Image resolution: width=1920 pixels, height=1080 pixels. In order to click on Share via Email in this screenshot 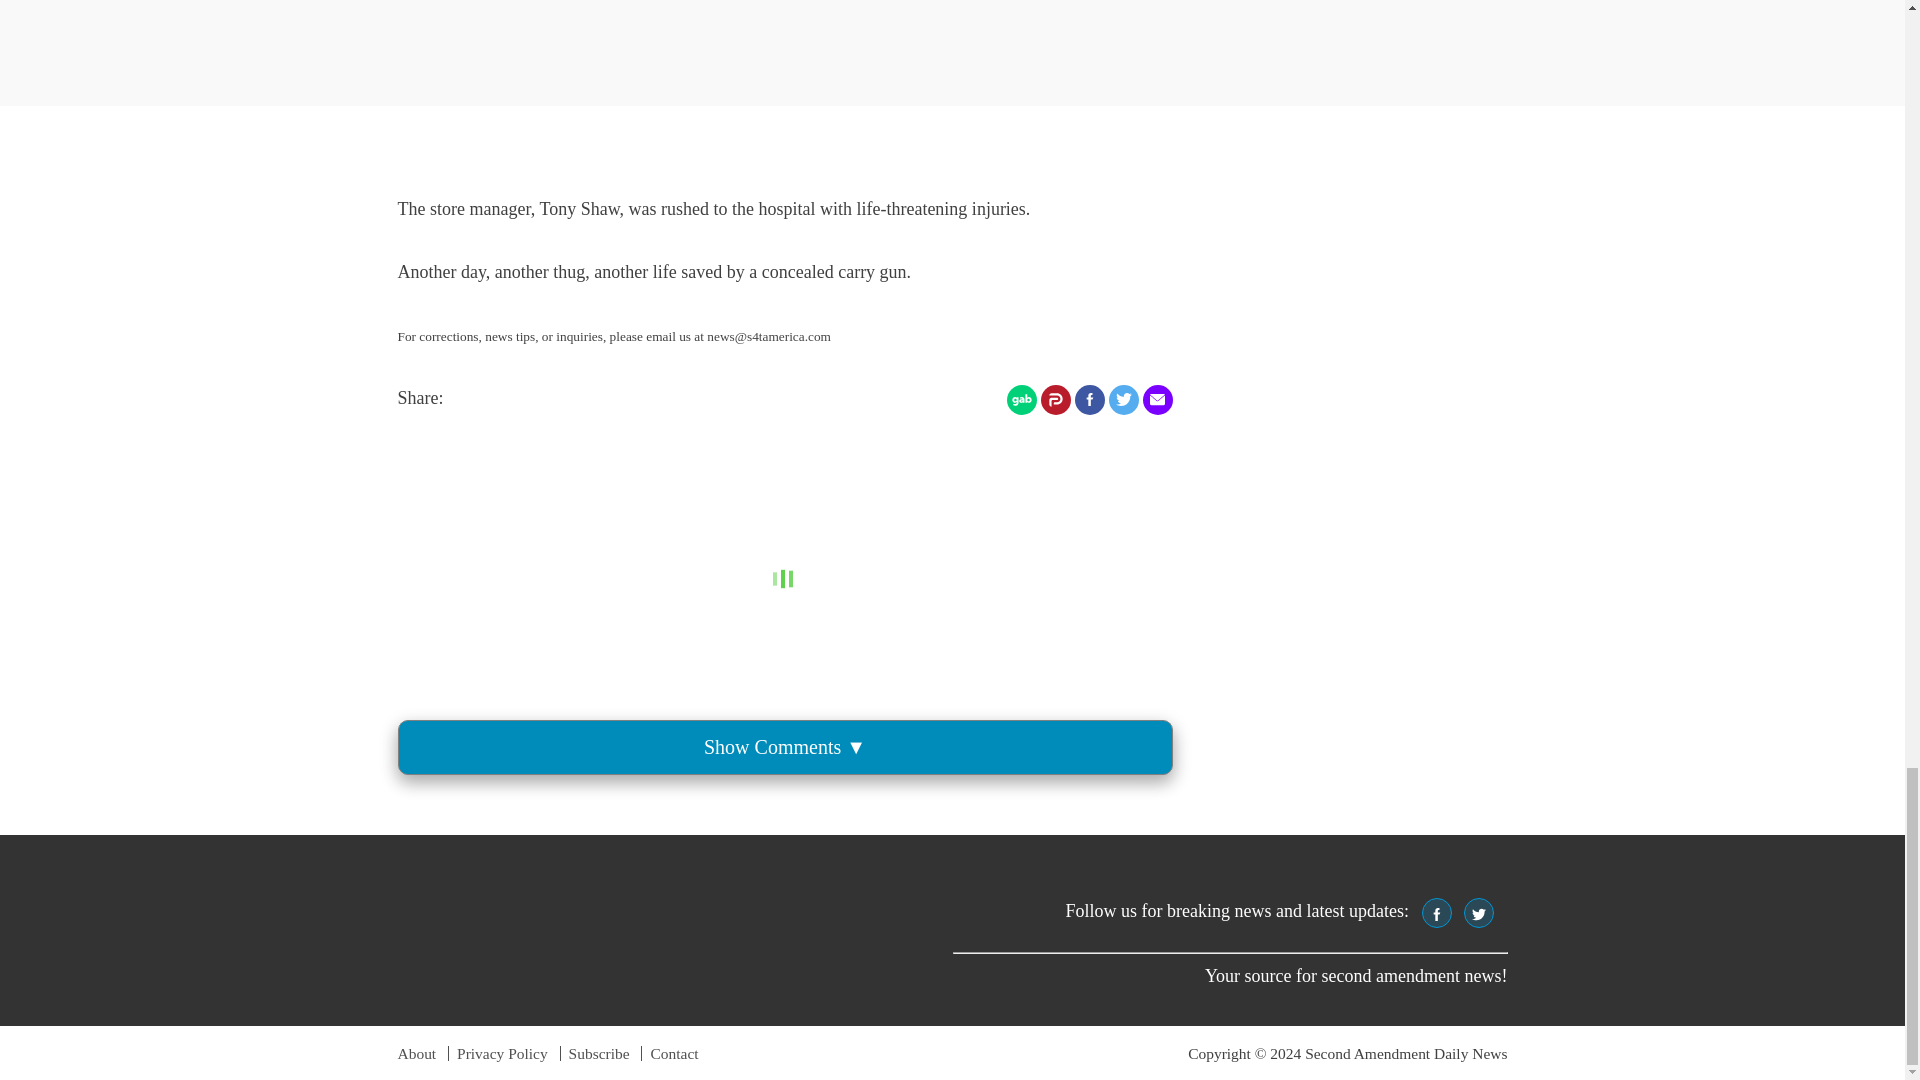, I will do `click(1156, 399)`.